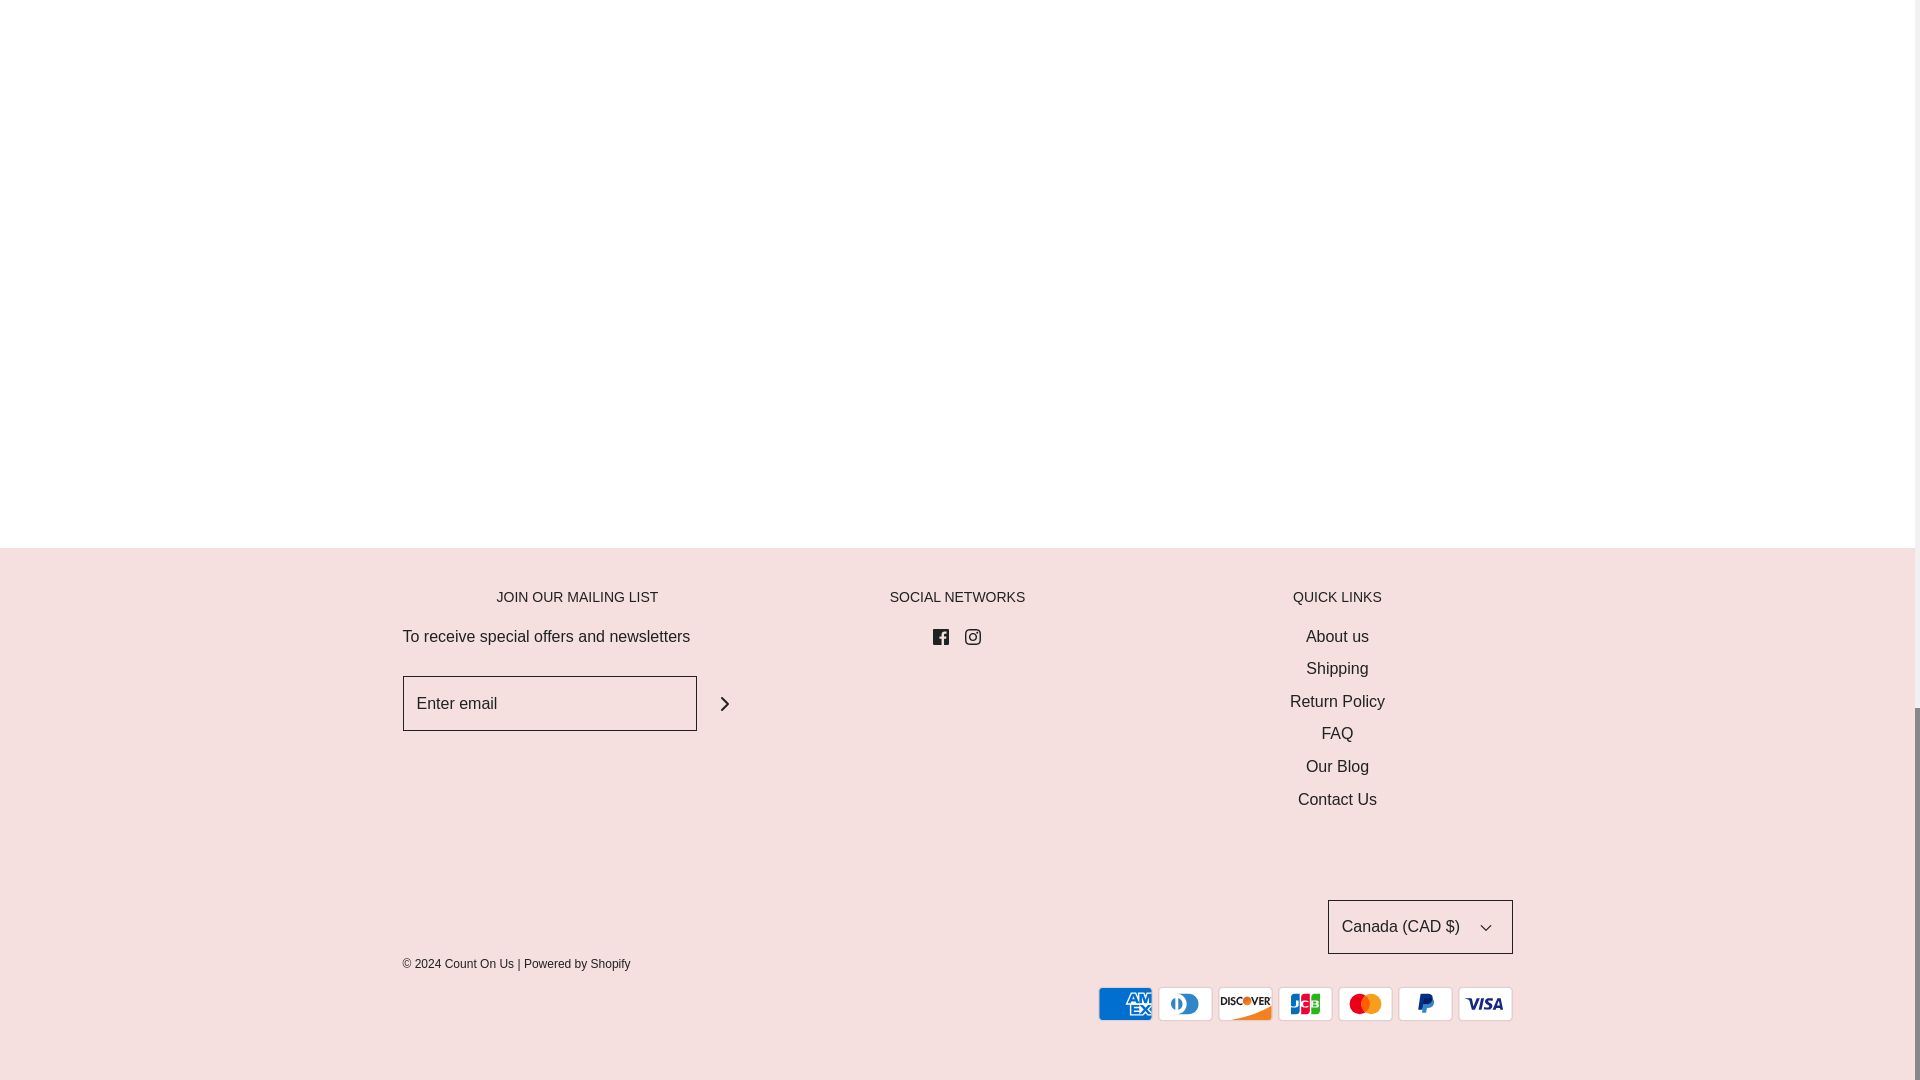 The height and width of the screenshot is (1080, 1920). I want to click on Mastercard, so click(1366, 1003).